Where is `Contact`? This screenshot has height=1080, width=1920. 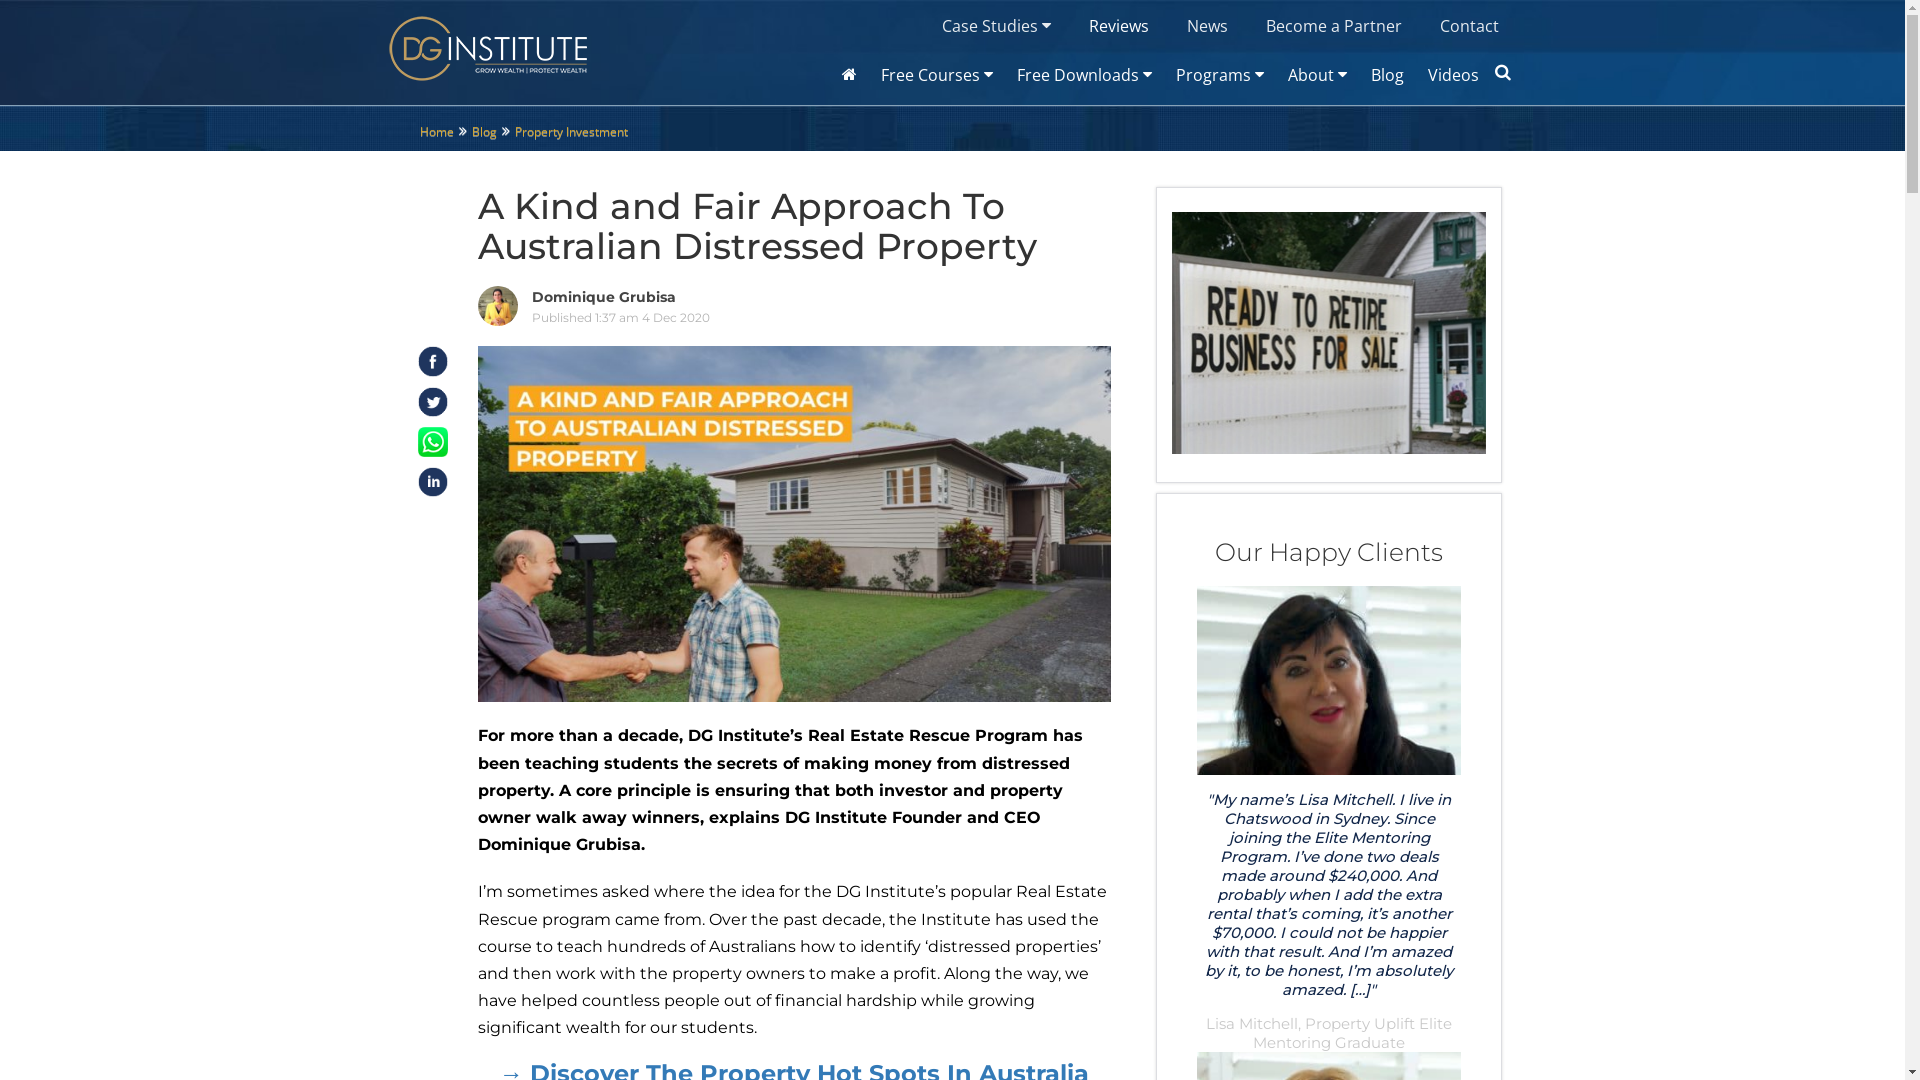 Contact is located at coordinates (1468, 26).